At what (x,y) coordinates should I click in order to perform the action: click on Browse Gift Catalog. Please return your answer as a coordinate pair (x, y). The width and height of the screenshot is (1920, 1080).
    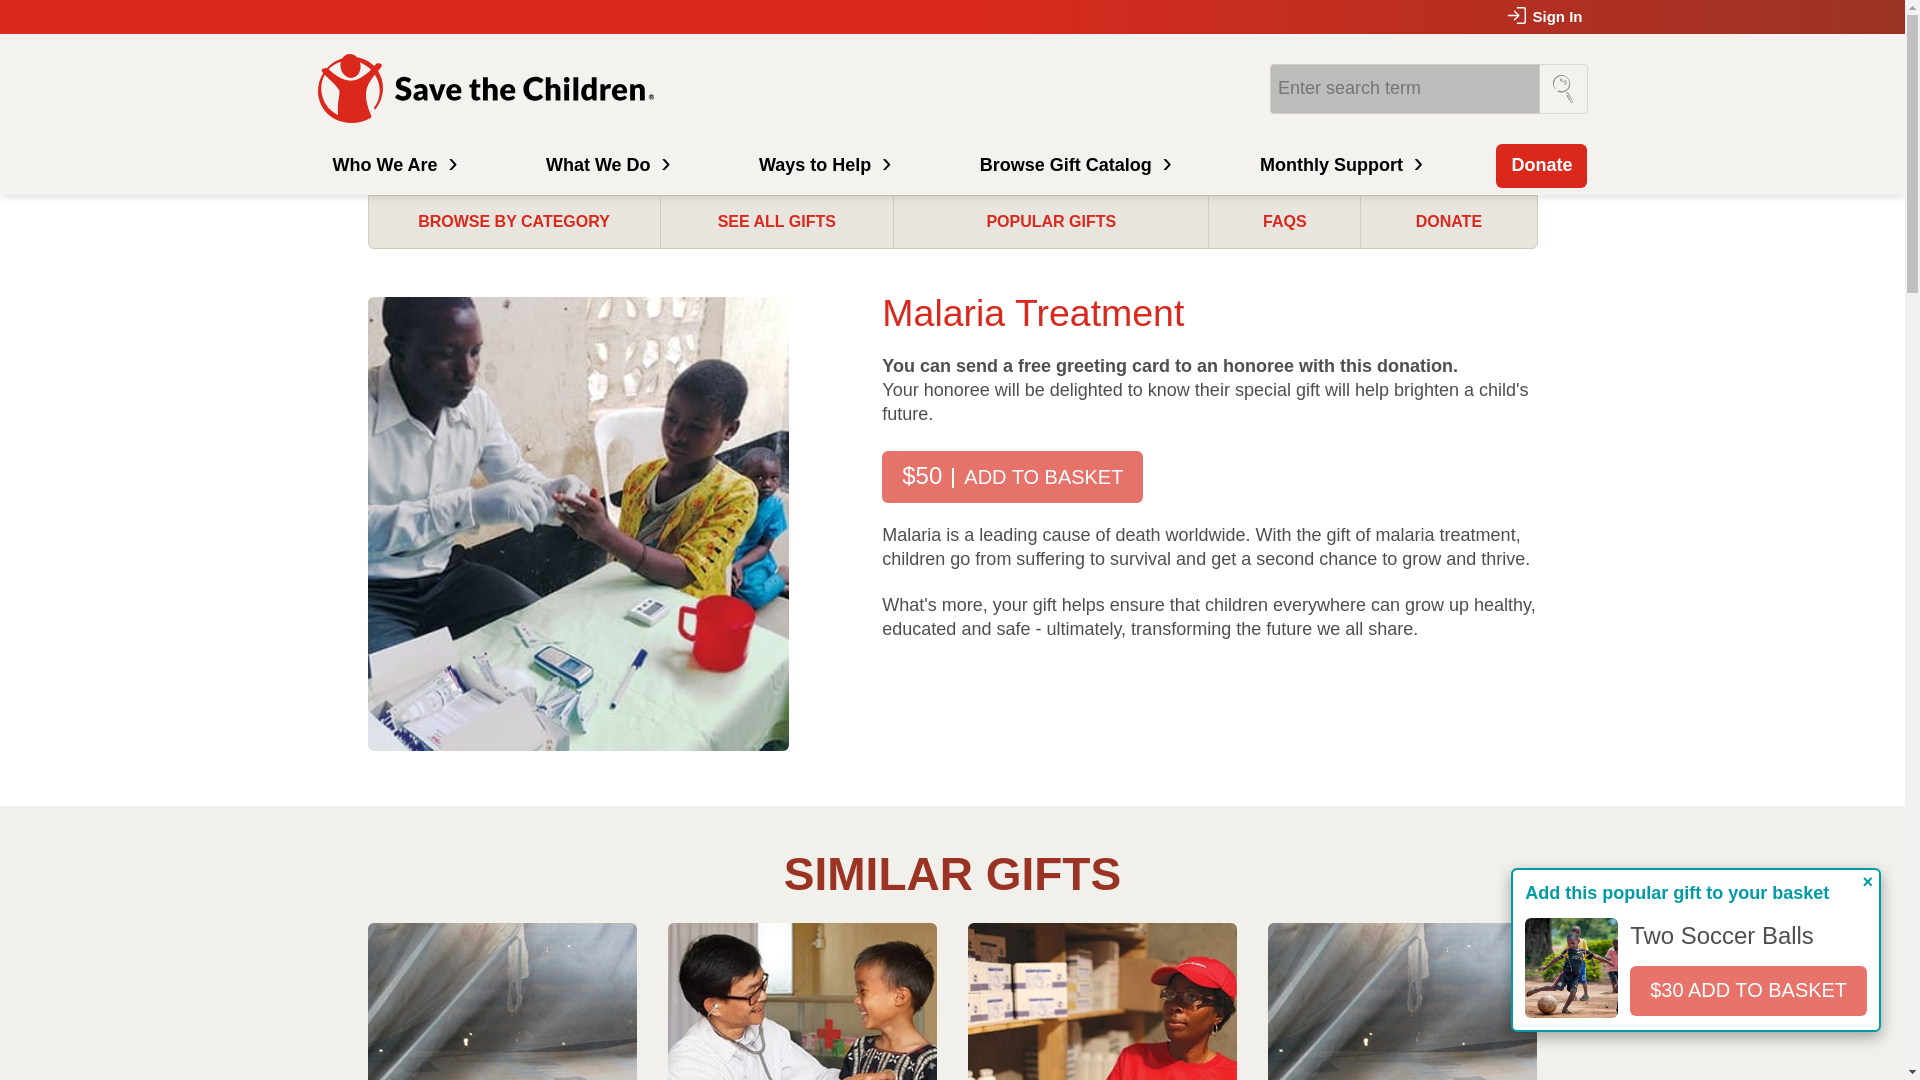
    Looking at the image, I should click on (1074, 165).